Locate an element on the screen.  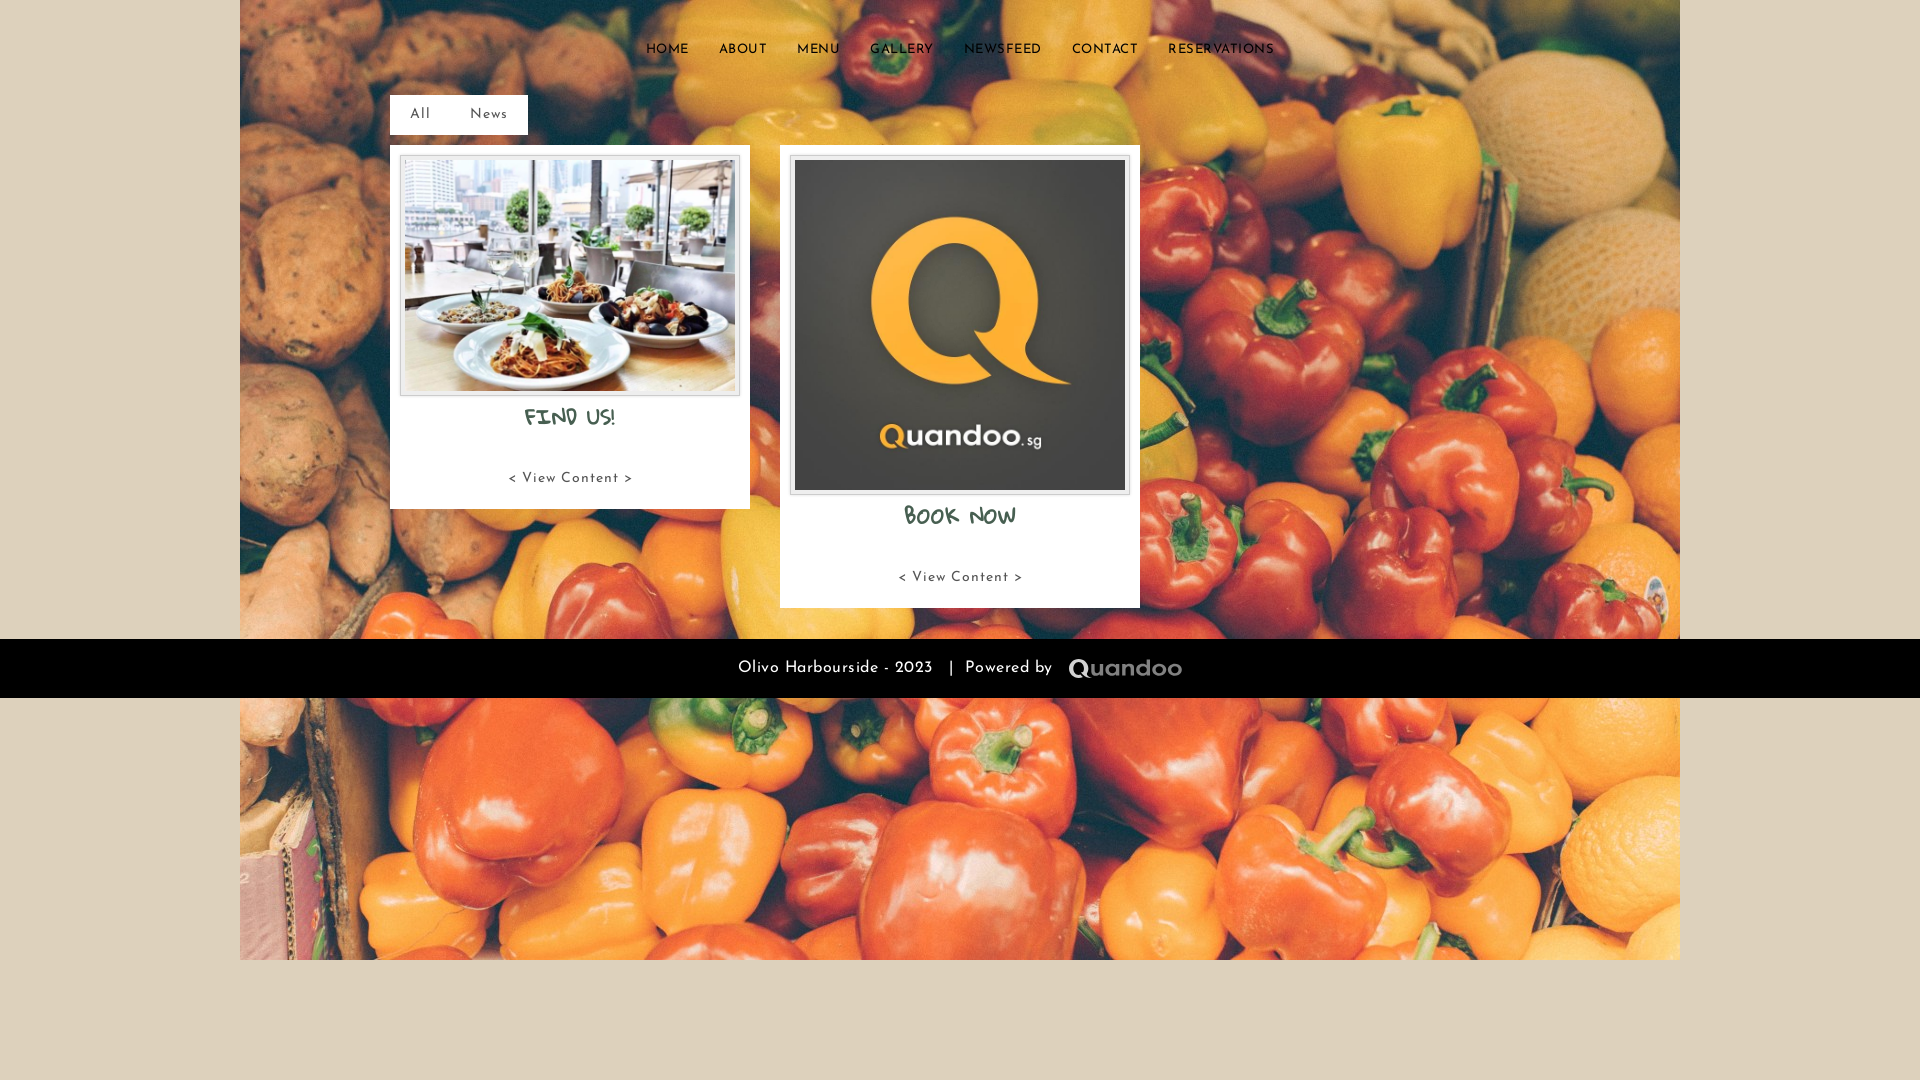
HOME is located at coordinates (668, 50).